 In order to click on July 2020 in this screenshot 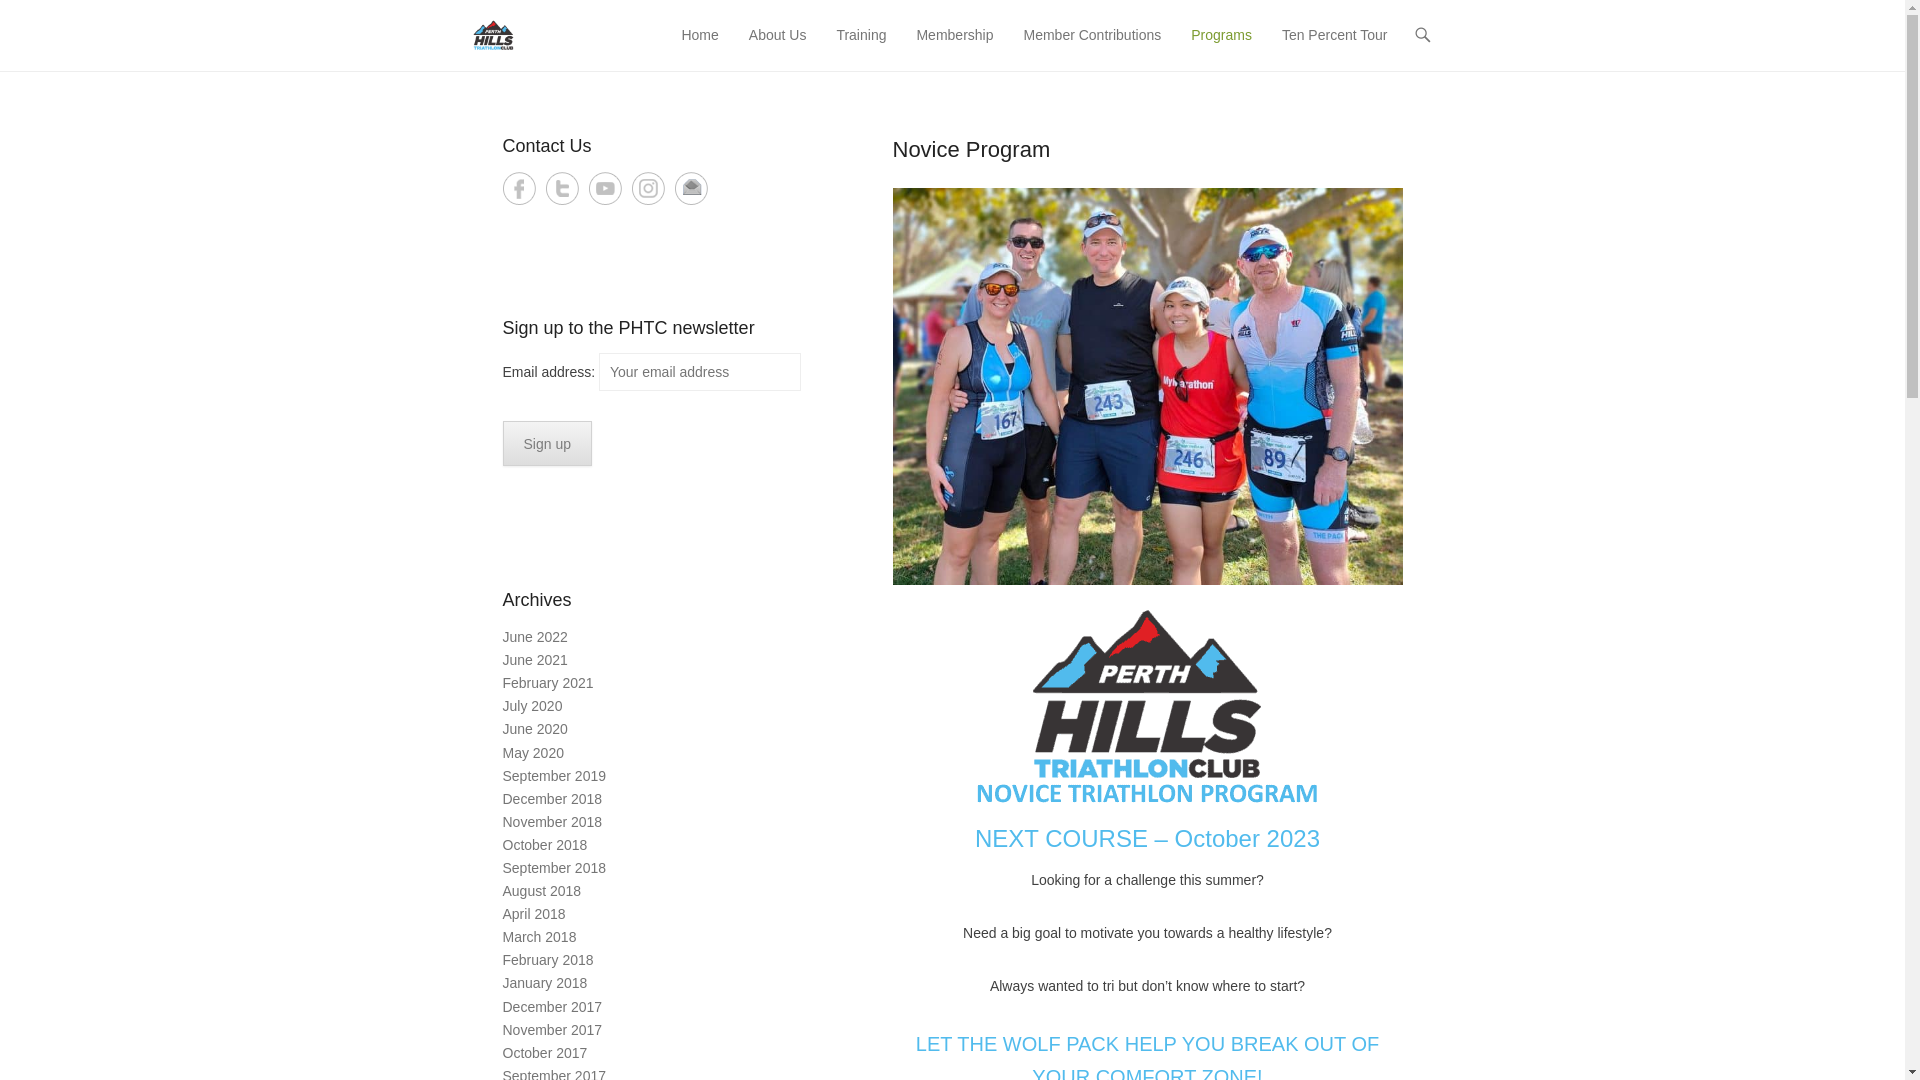, I will do `click(532, 706)`.